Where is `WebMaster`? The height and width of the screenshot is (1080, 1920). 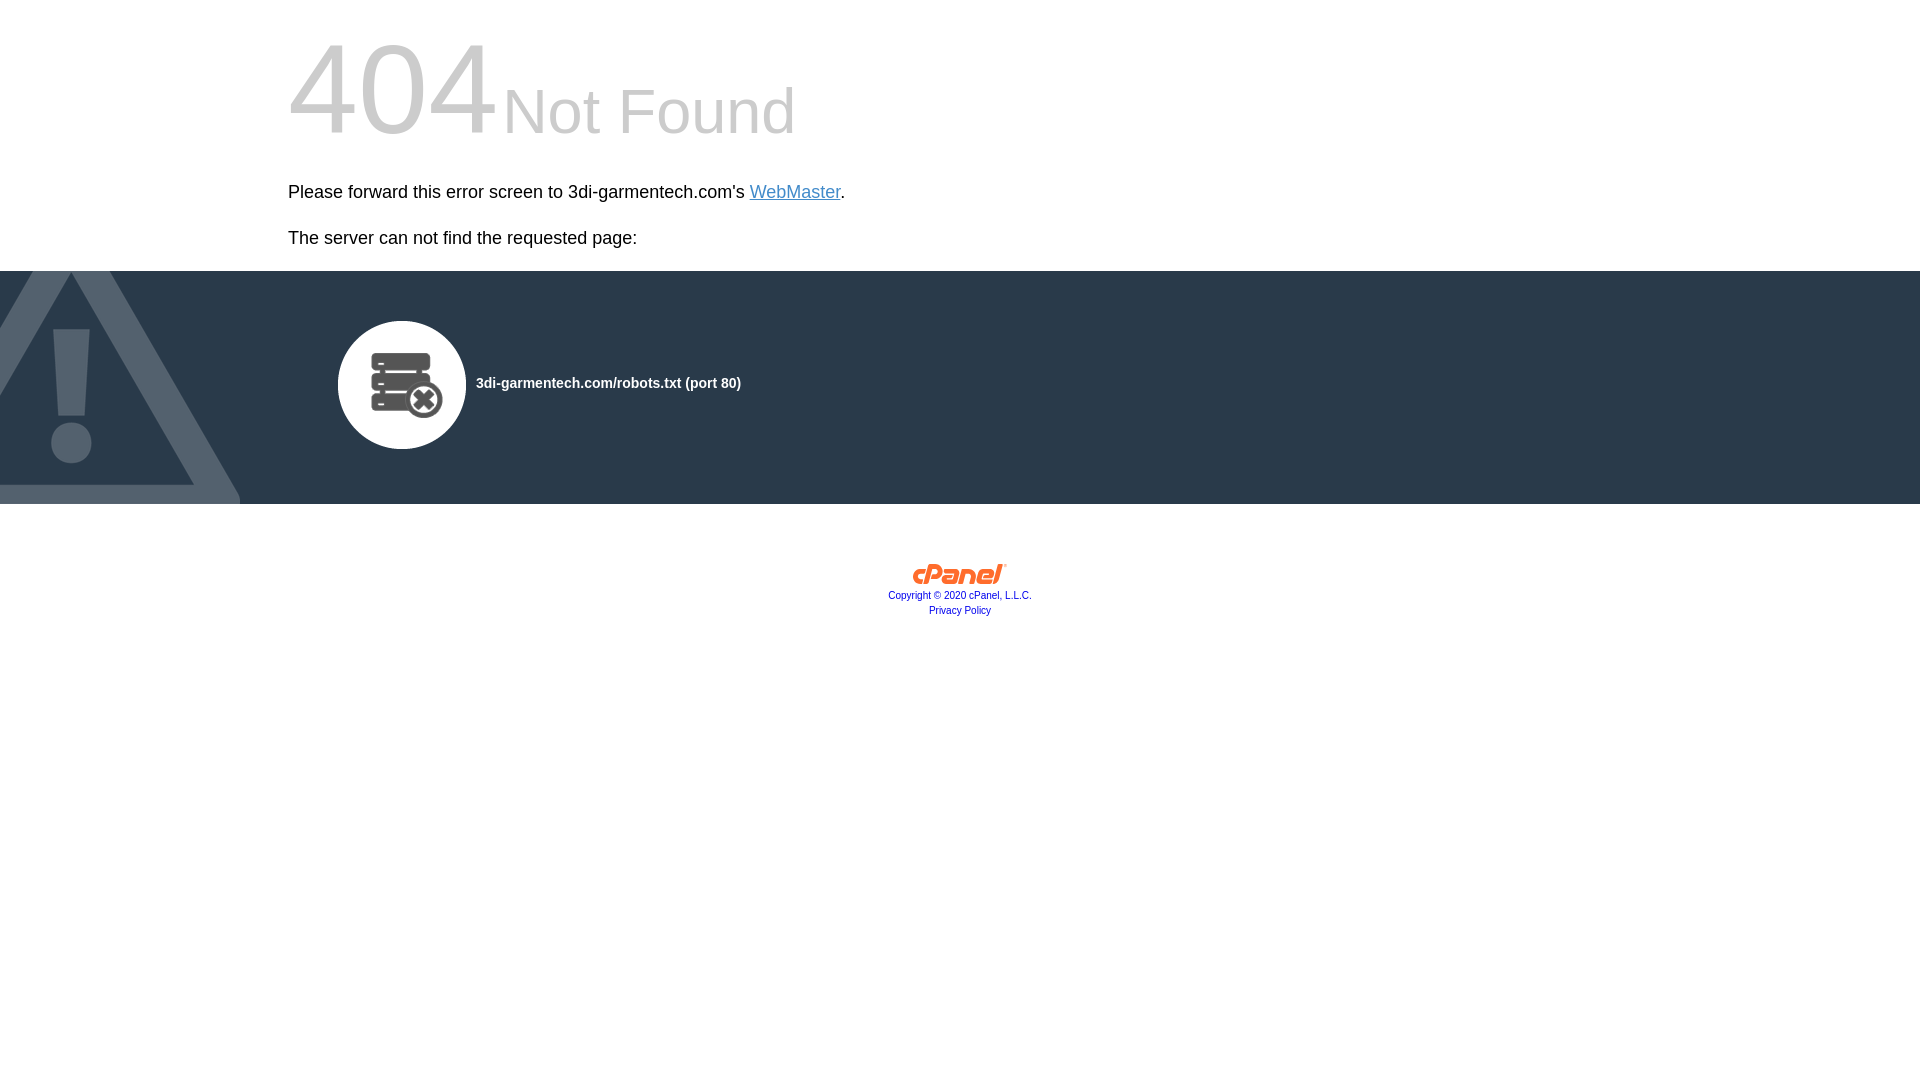 WebMaster is located at coordinates (796, 192).